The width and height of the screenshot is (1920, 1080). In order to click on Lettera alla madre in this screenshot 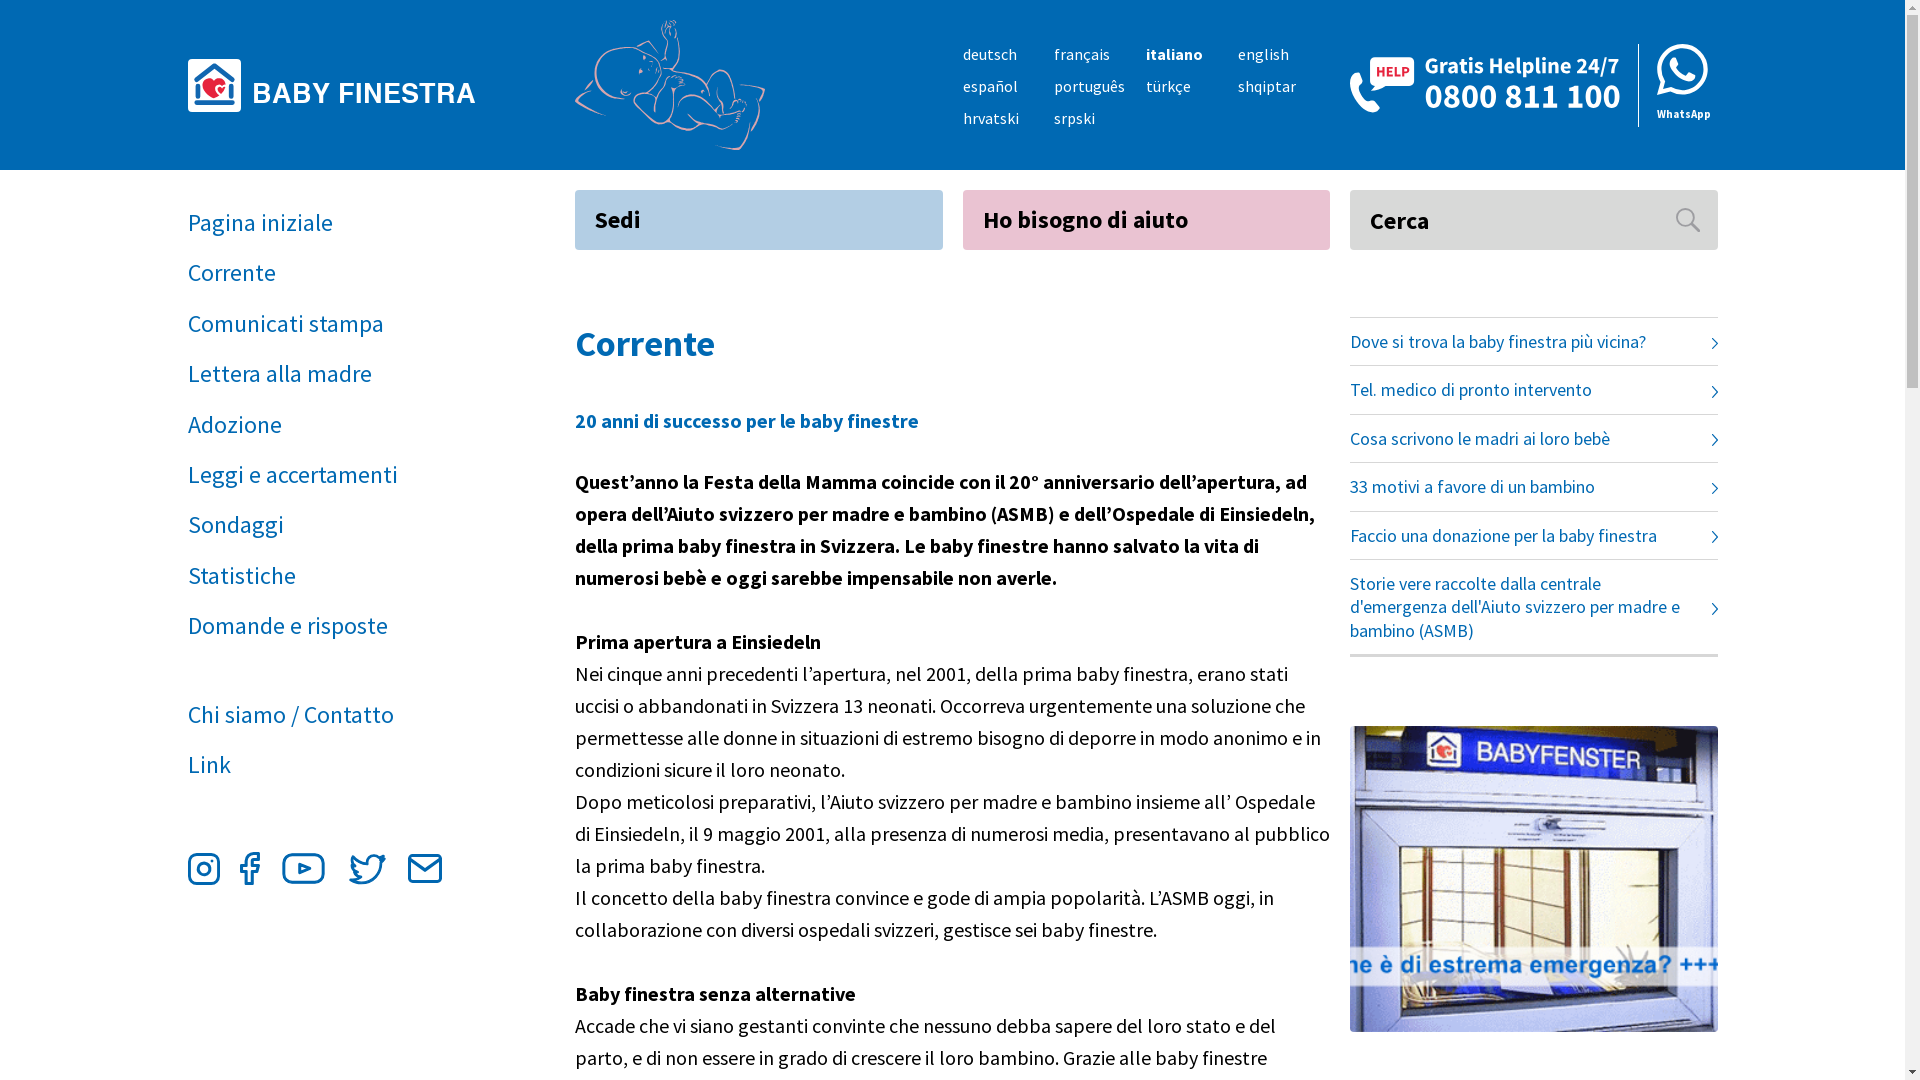, I will do `click(335, 374)`.